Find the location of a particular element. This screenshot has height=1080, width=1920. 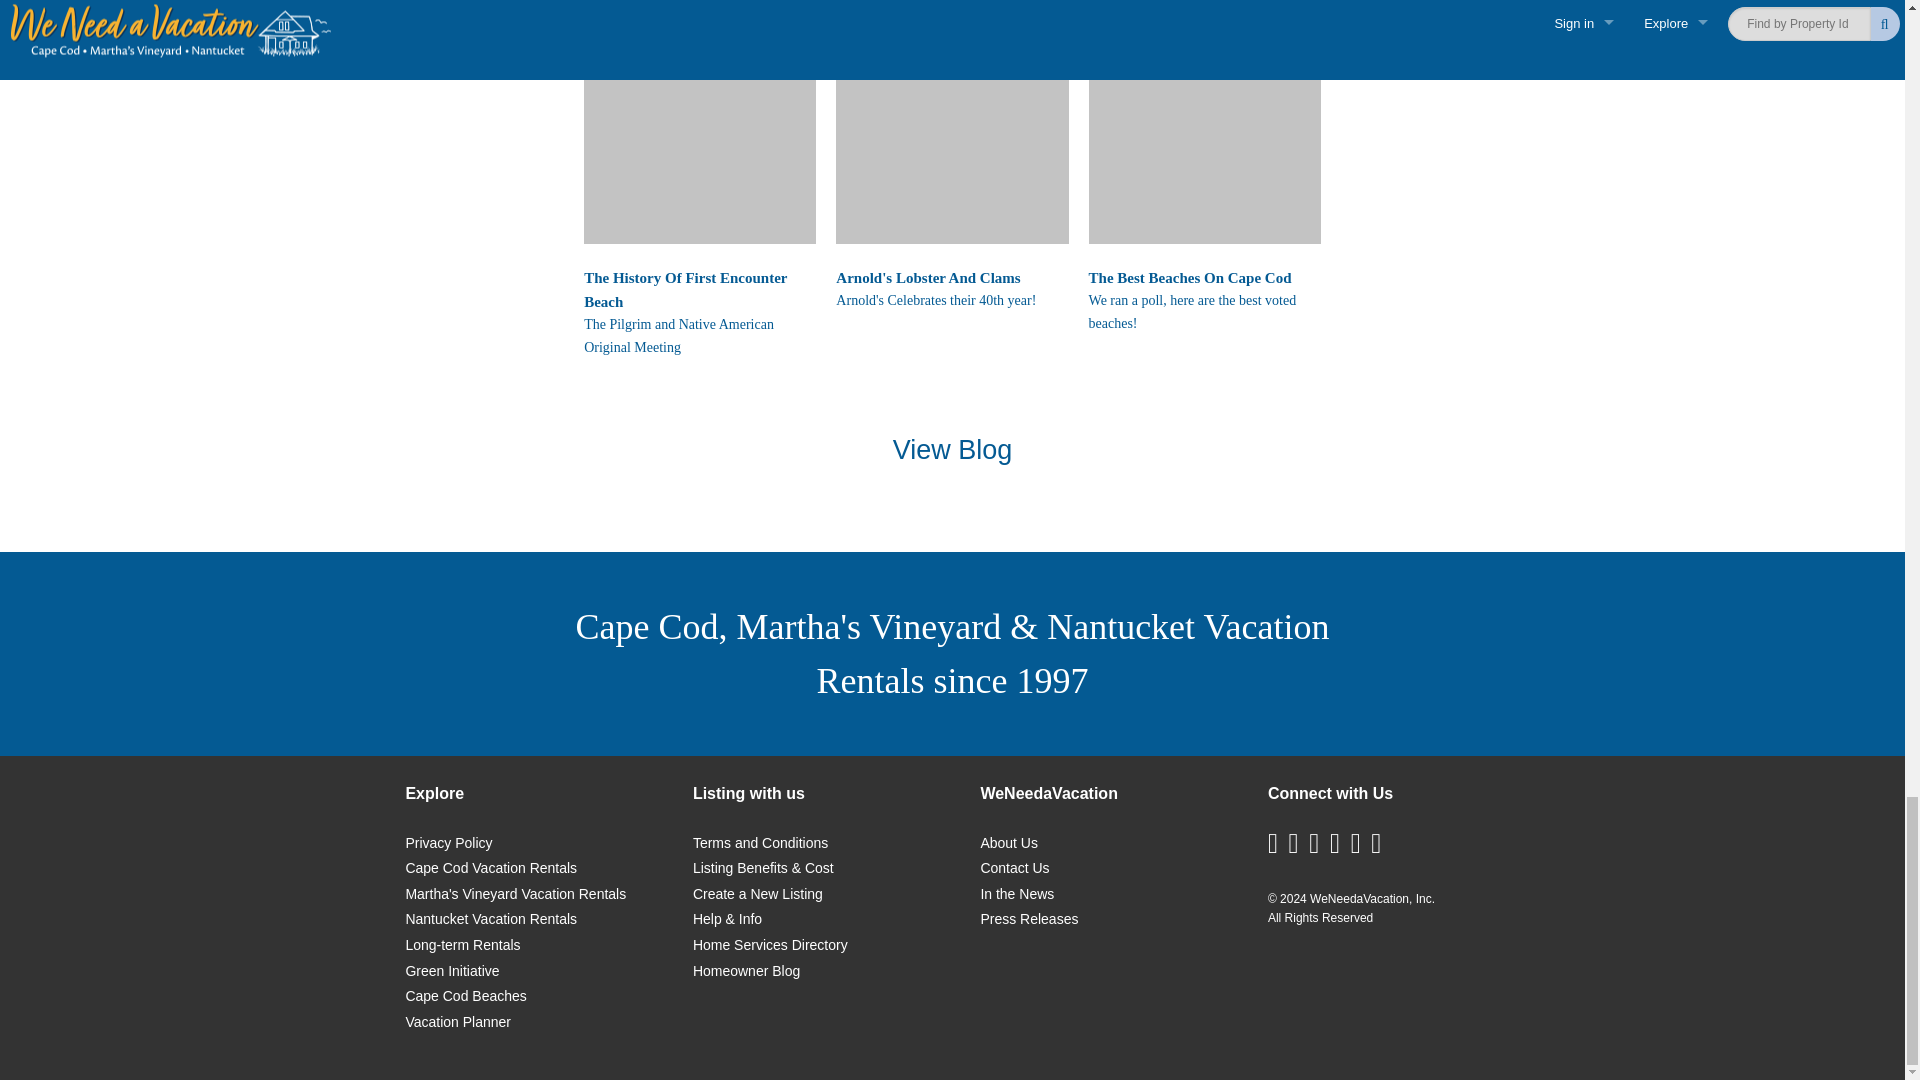

The History of First Encounter Beach is located at coordinates (700, 128).